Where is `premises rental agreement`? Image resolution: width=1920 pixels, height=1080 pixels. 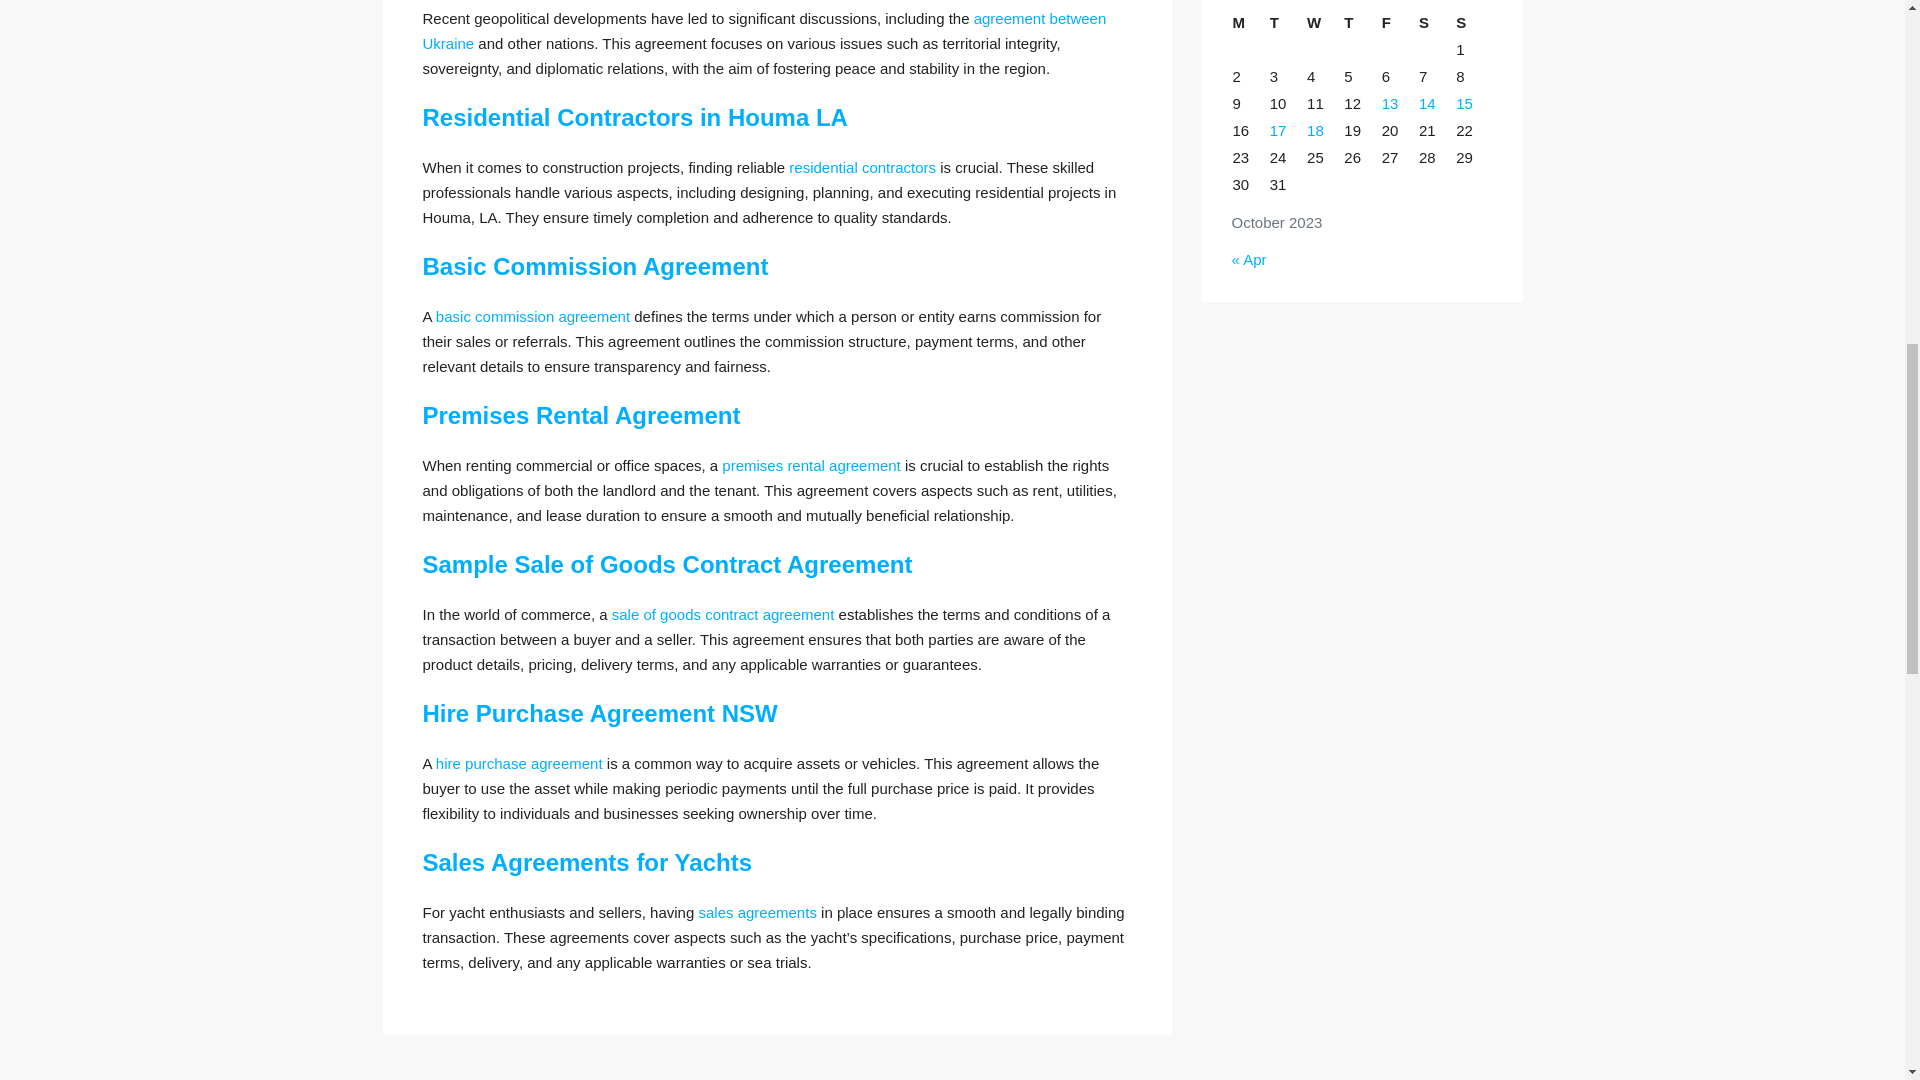
premises rental agreement is located at coordinates (810, 465).